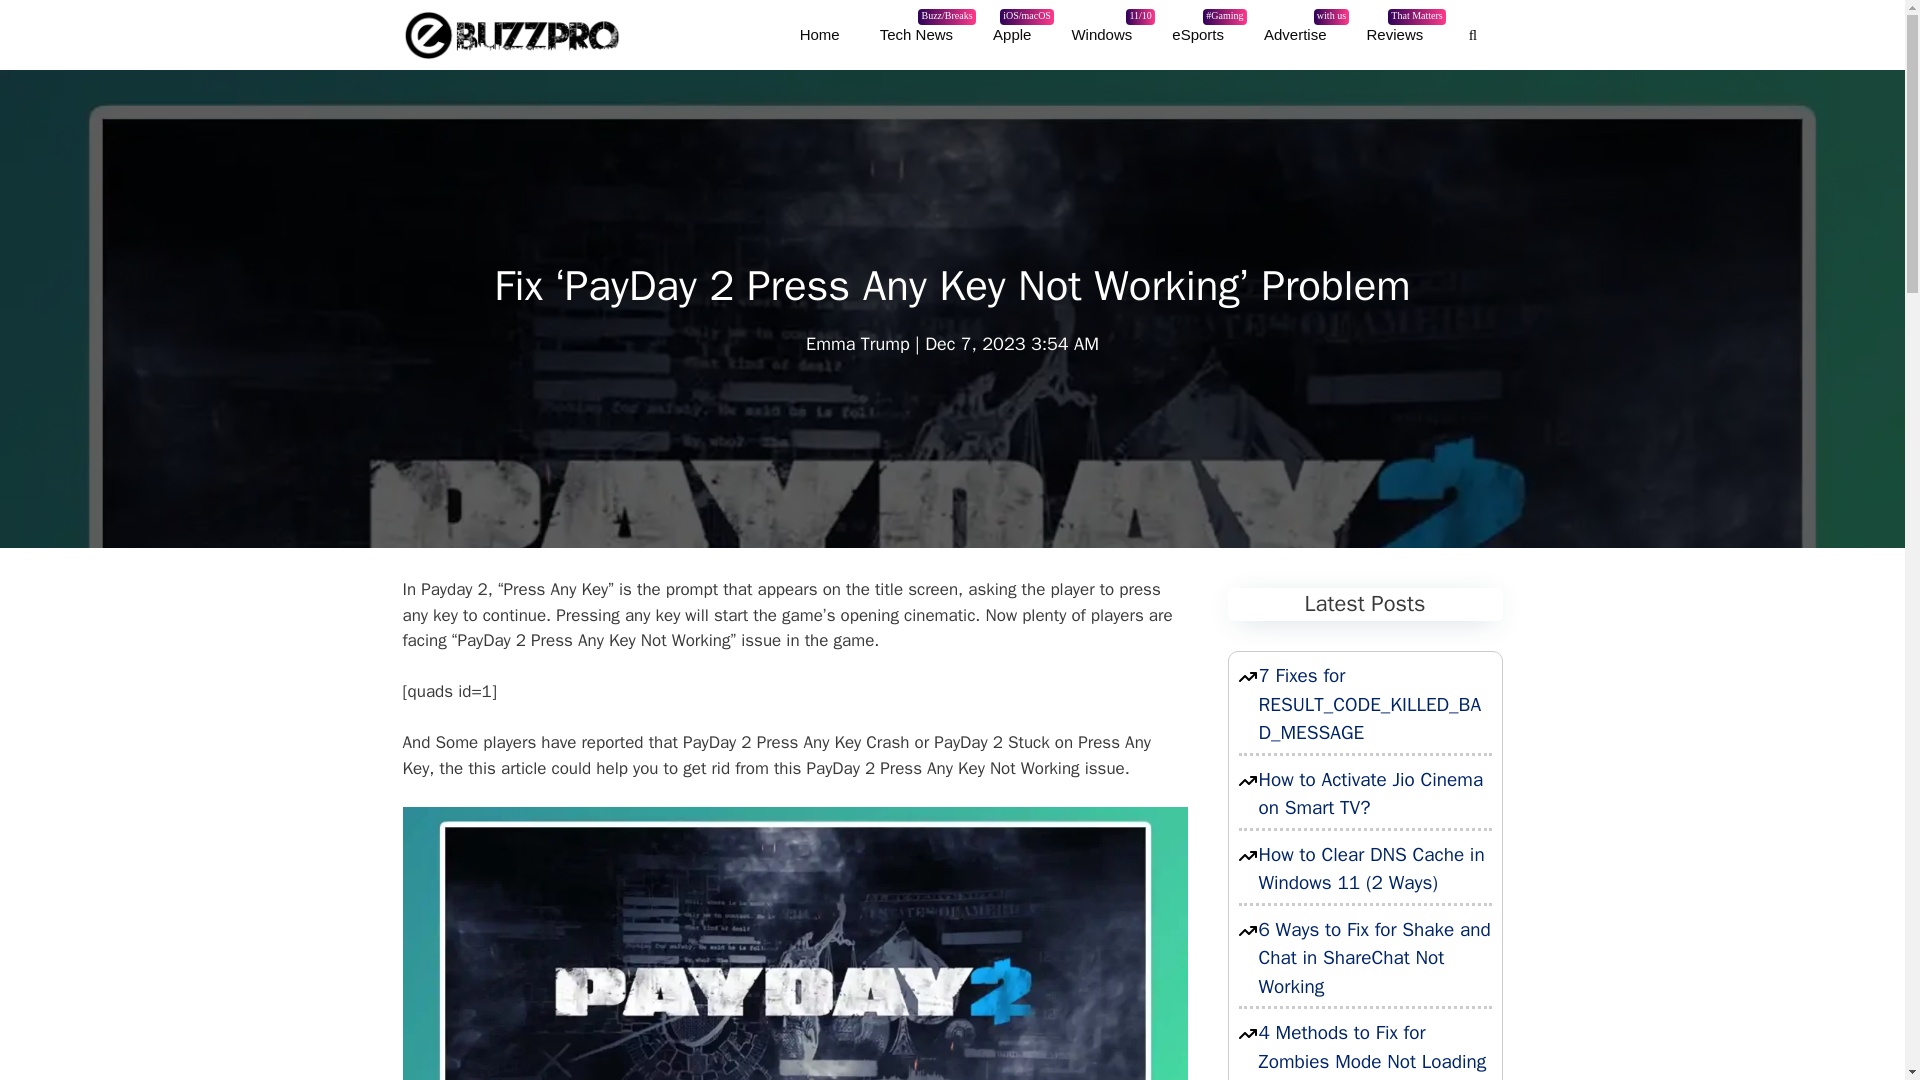 The image size is (1920, 1080). What do you see at coordinates (1395, 34) in the screenshot?
I see `How to Activate Jio Cinema on Smart TV?` at bounding box center [1395, 34].